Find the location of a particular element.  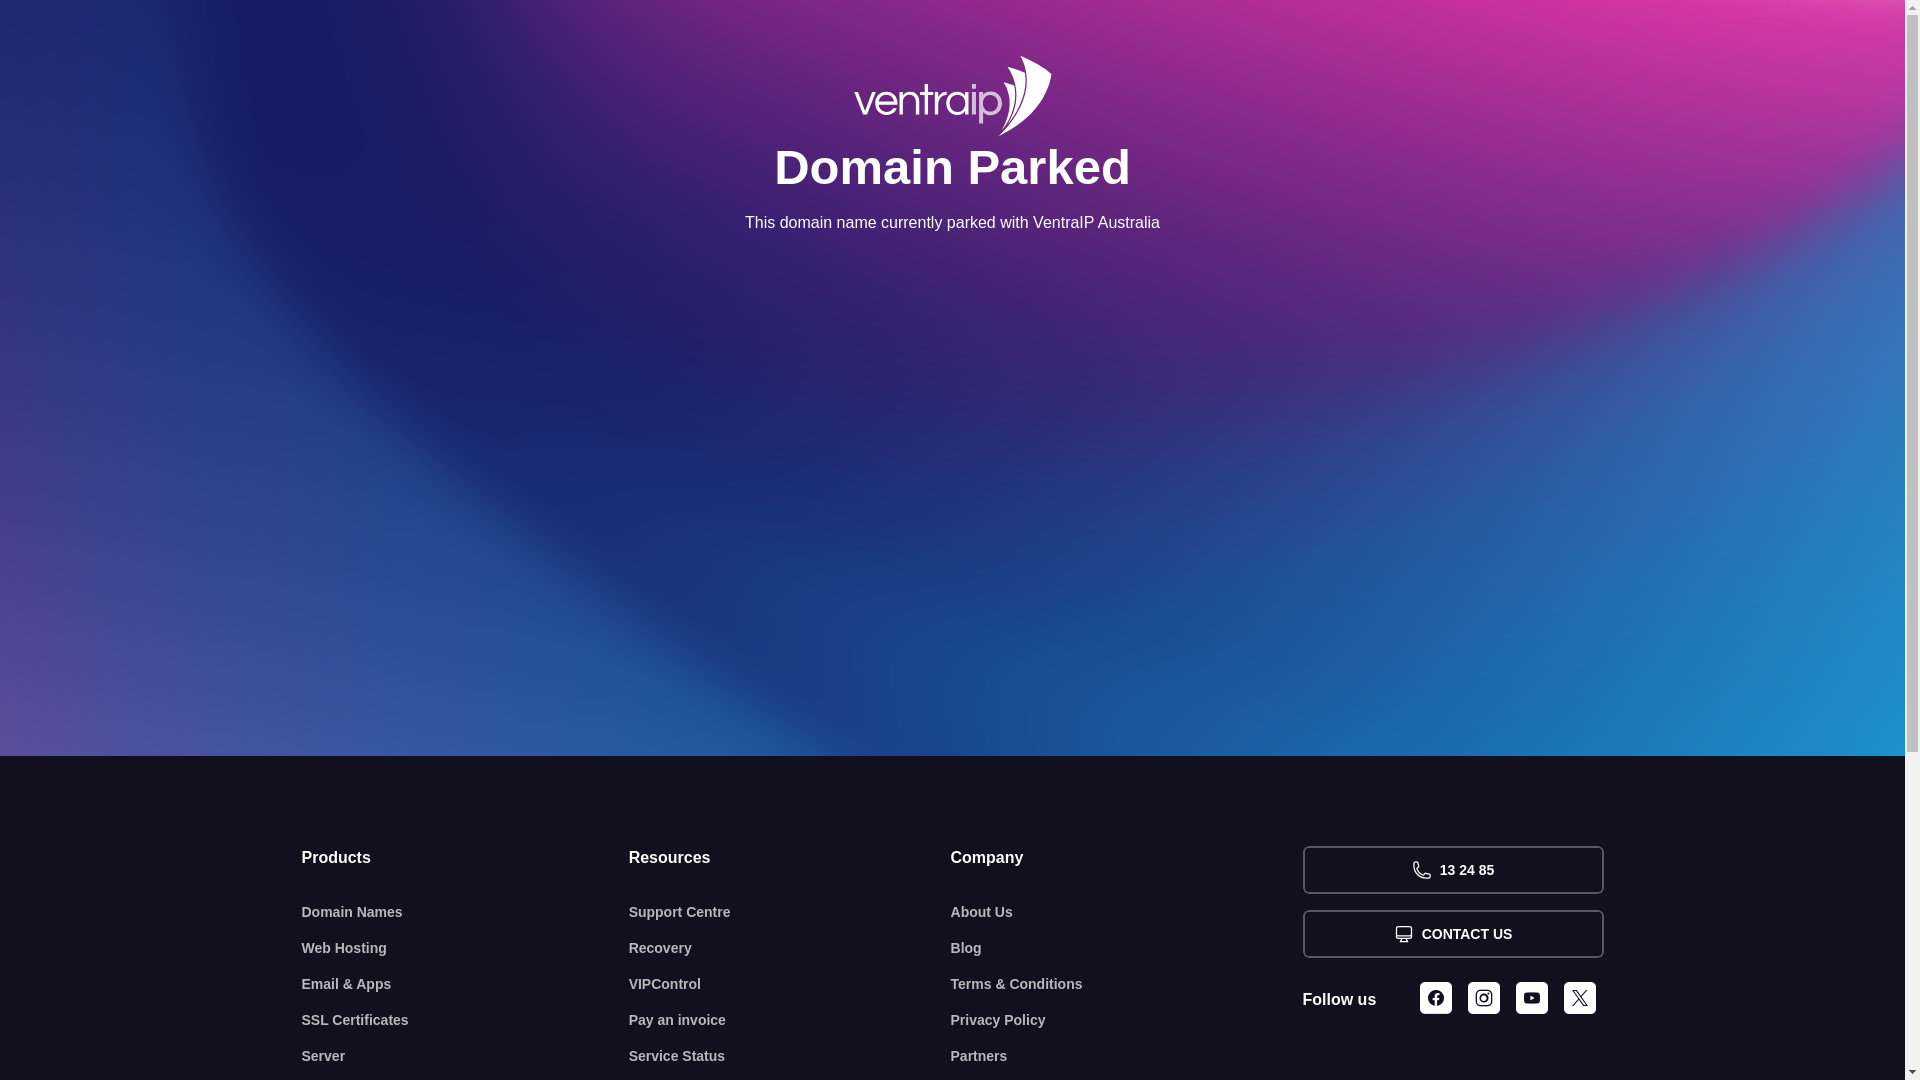

Web Hosting is located at coordinates (466, 948).